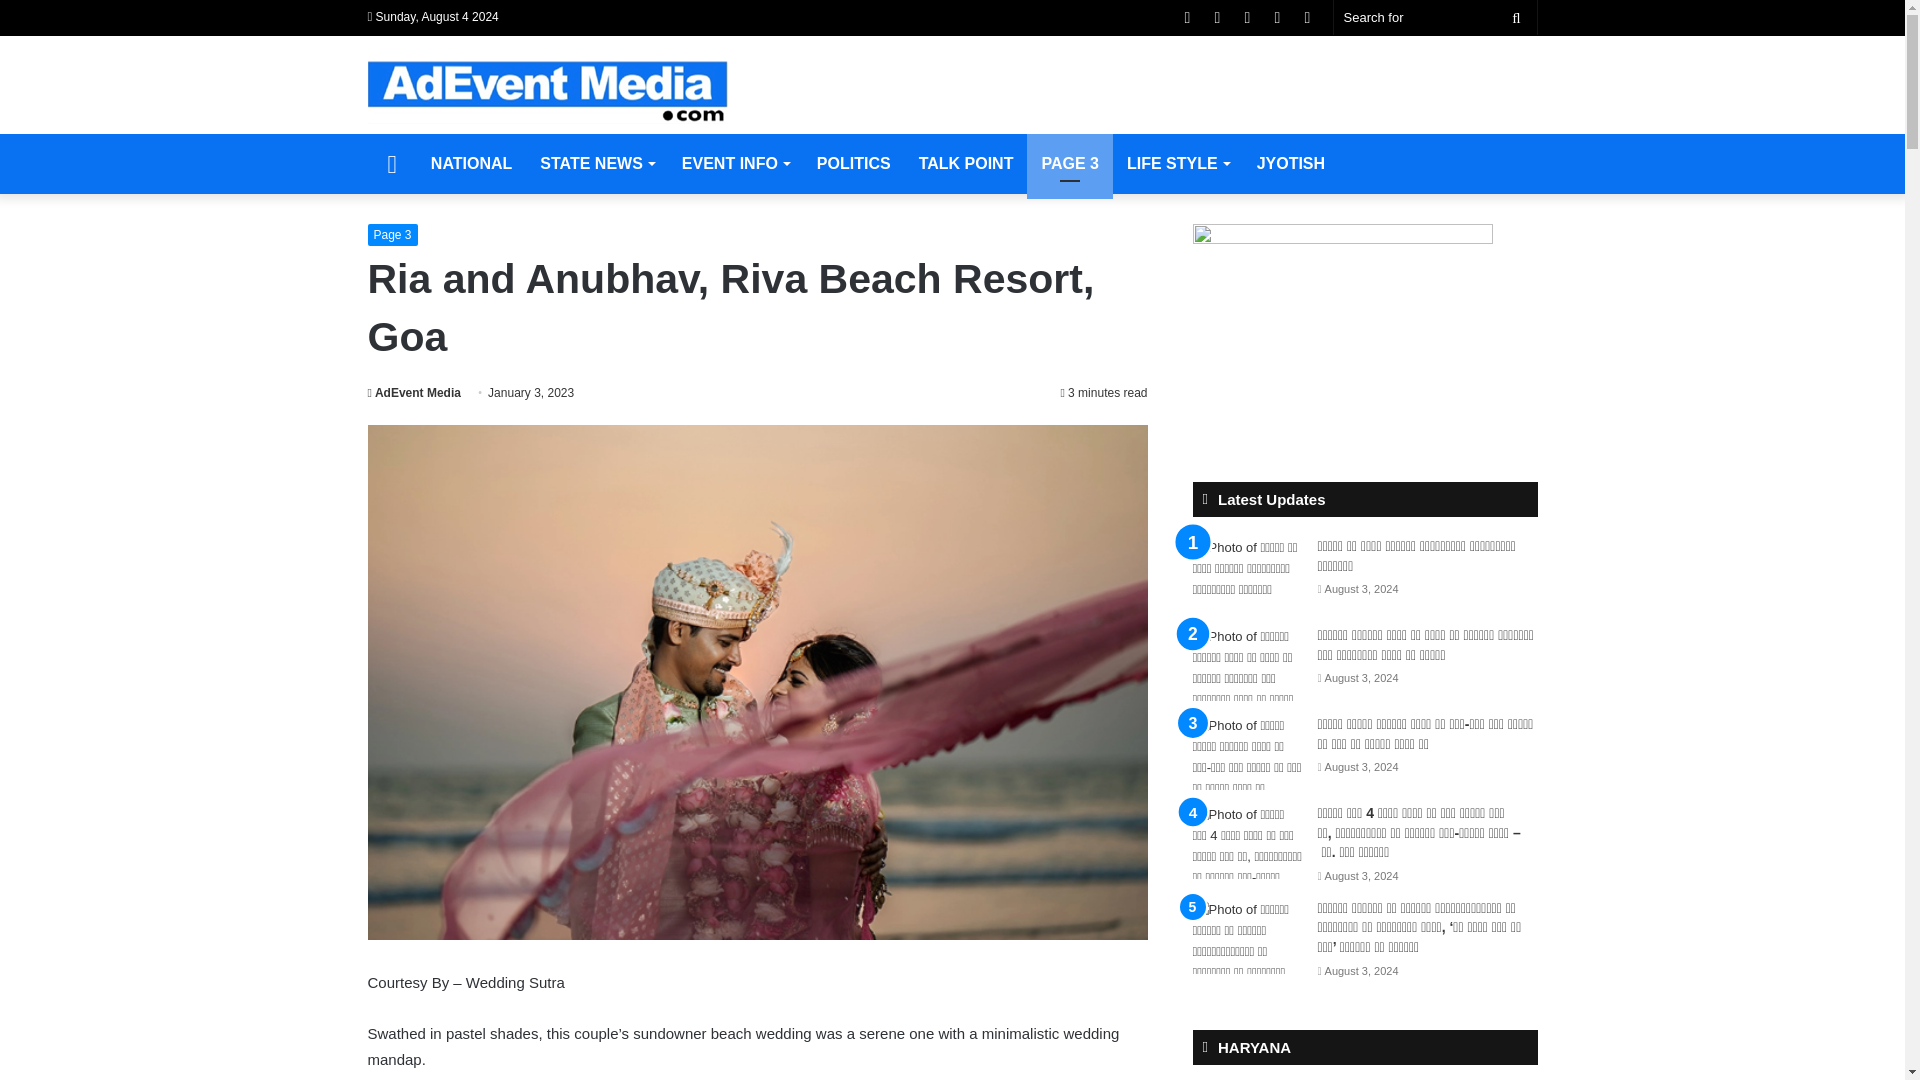 This screenshot has height=1080, width=1920. What do you see at coordinates (1290, 164) in the screenshot?
I see `JYOTISH` at bounding box center [1290, 164].